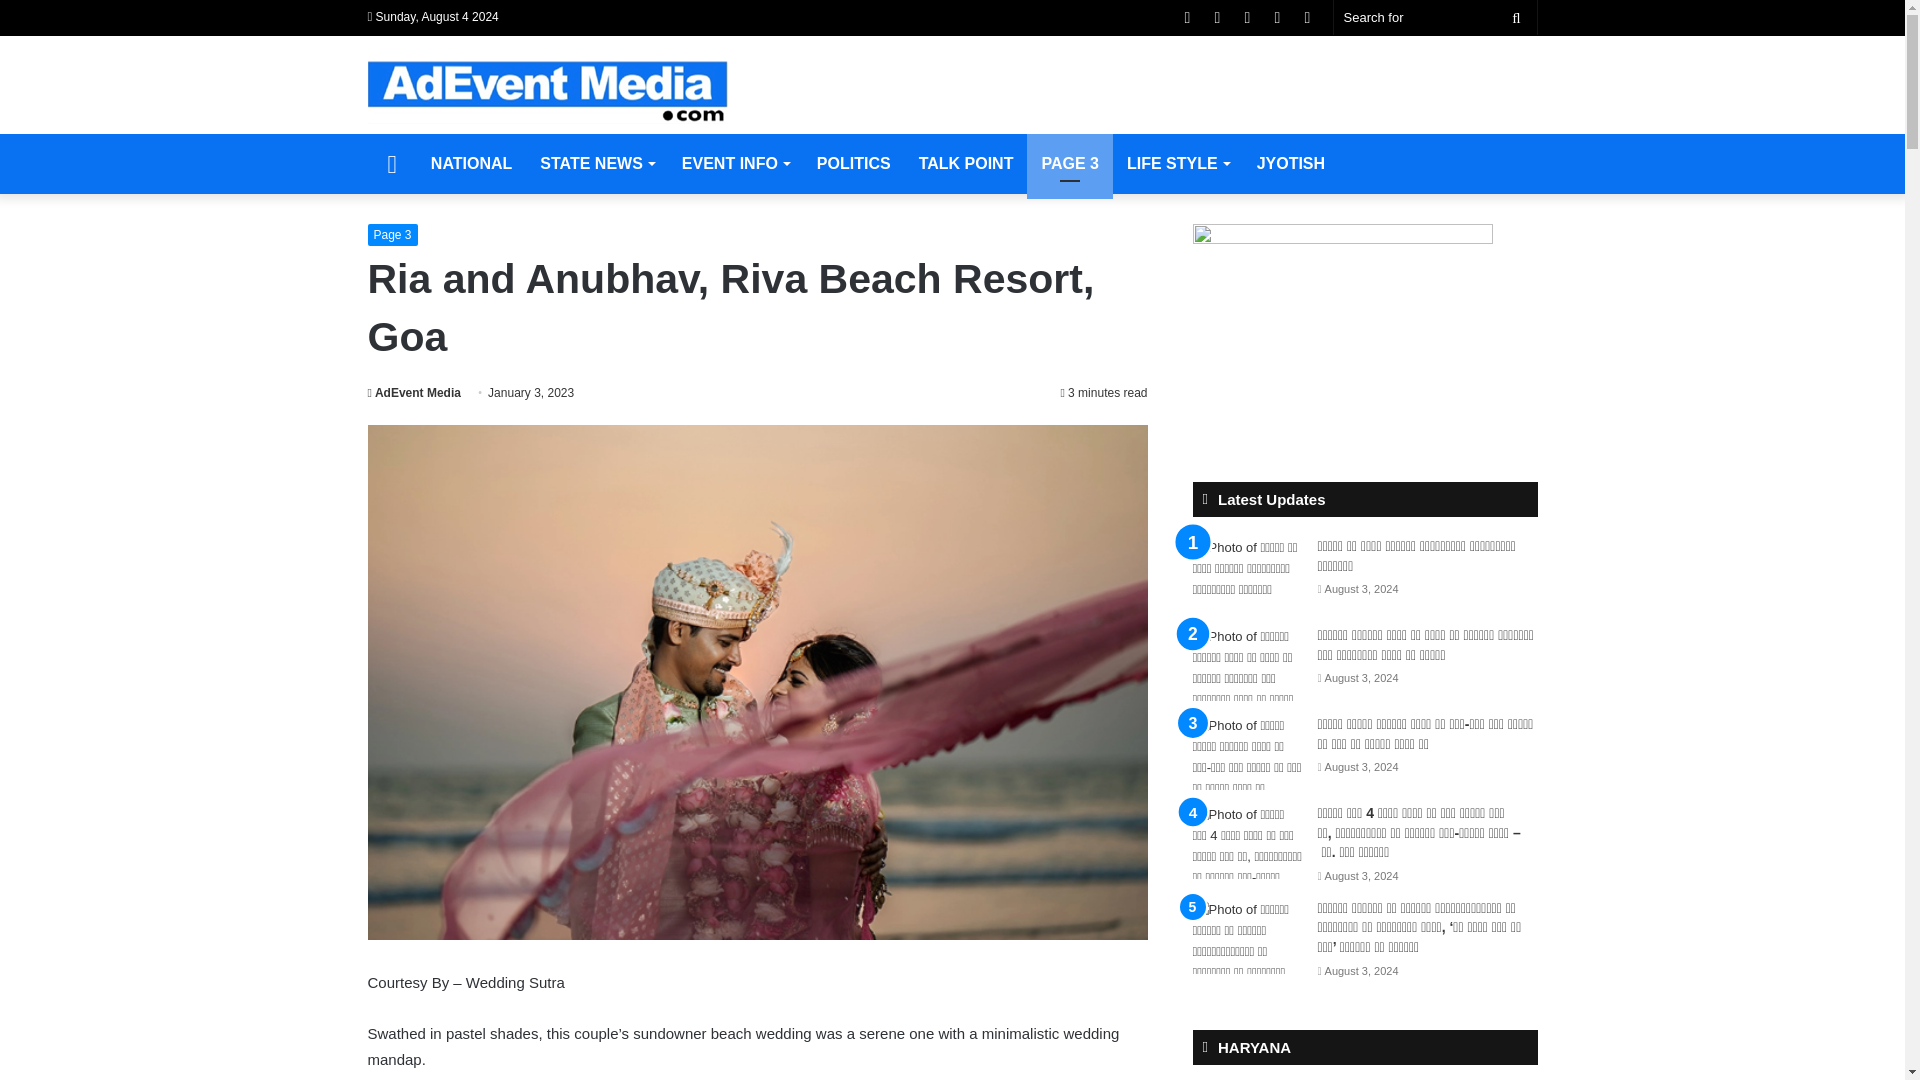 This screenshot has height=1080, width=1920. What do you see at coordinates (1290, 164) in the screenshot?
I see `JYOTISH` at bounding box center [1290, 164].